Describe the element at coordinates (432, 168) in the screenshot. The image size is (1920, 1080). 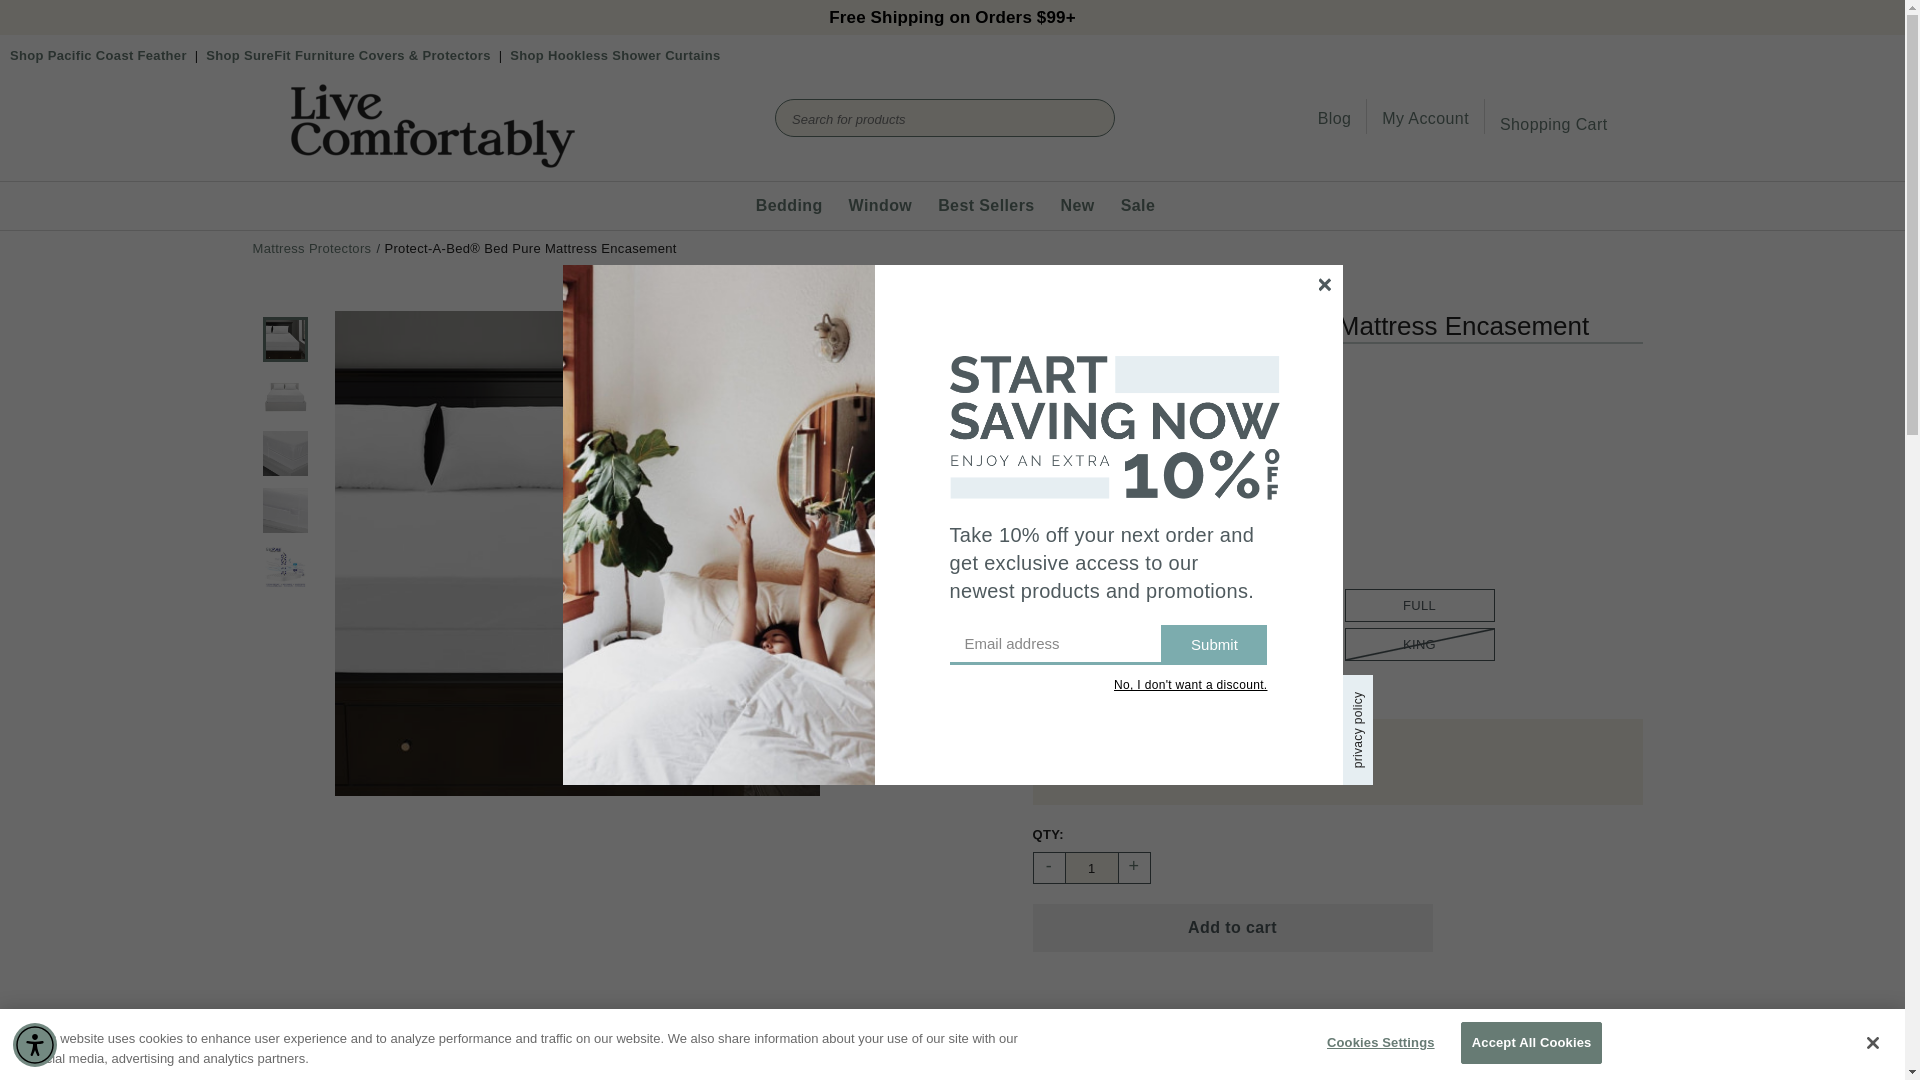
I see `Live Comfortably Home` at that location.